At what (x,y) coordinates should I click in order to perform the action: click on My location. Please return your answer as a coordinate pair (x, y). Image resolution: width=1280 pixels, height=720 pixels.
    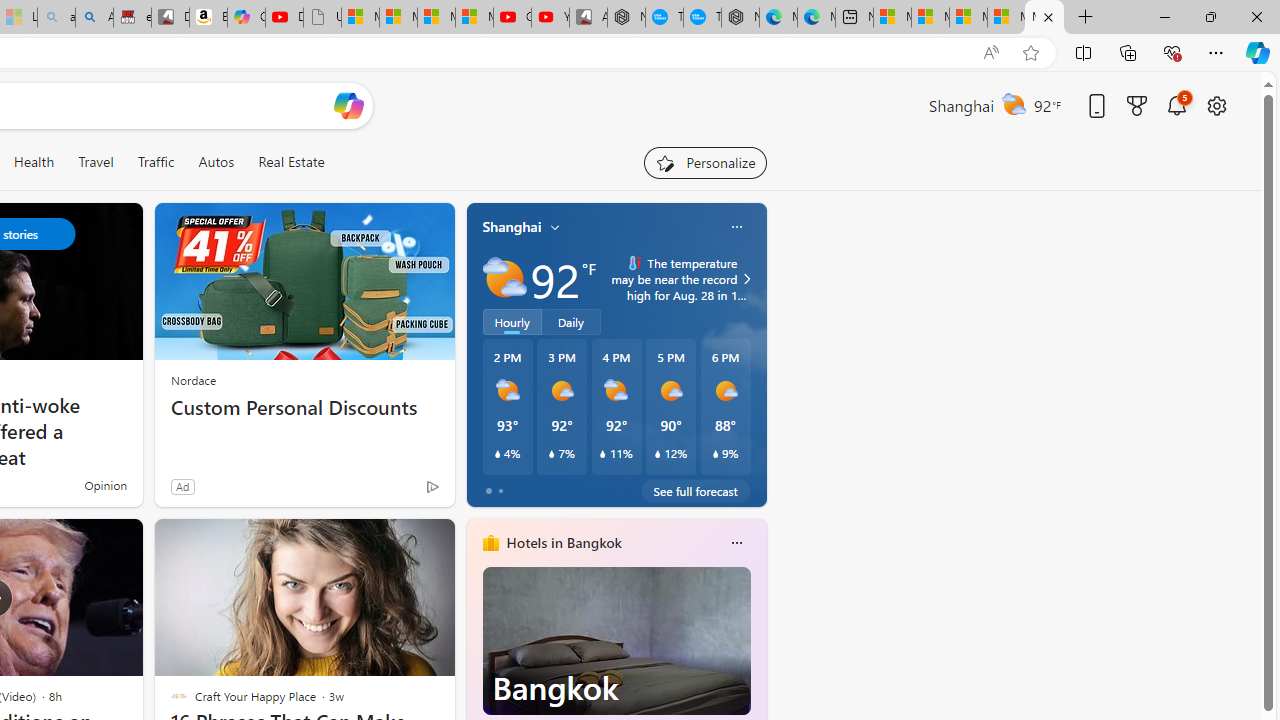
    Looking at the image, I should click on (555, 227).